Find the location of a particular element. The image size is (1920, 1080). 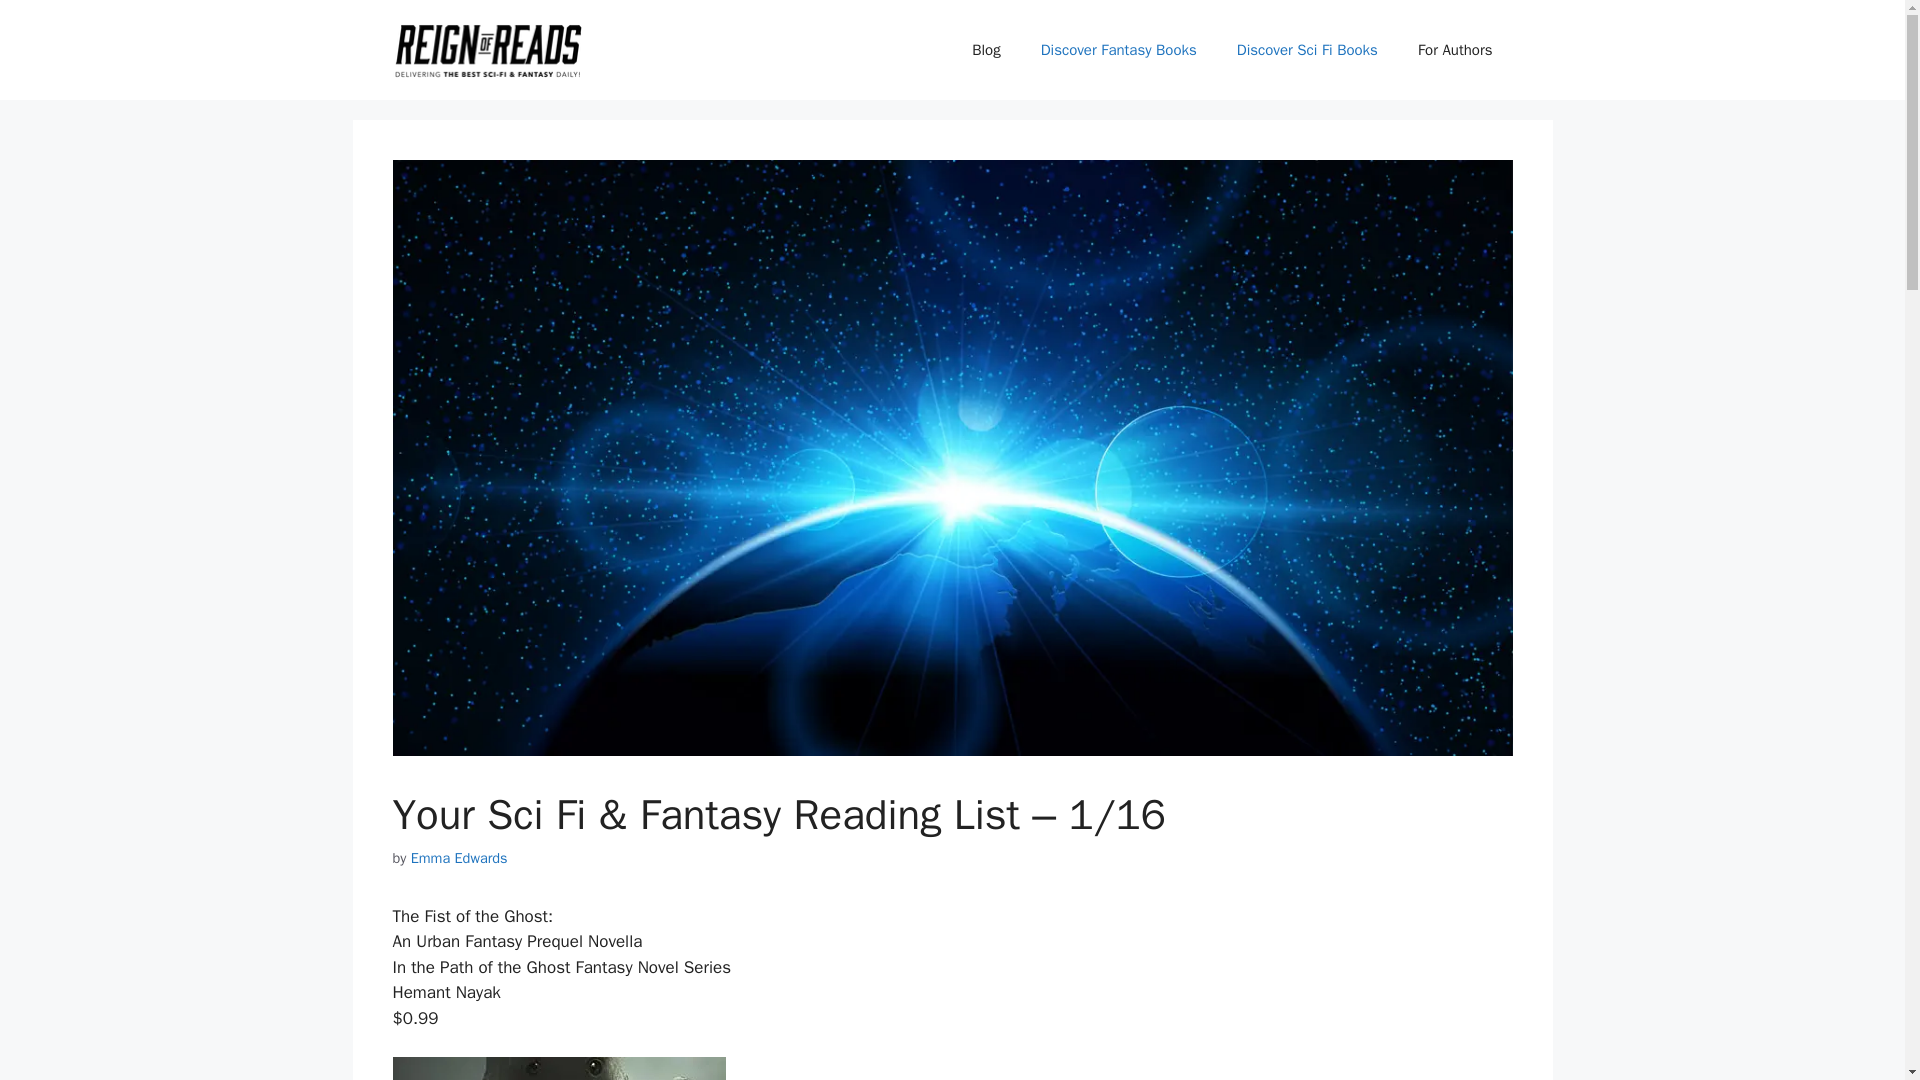

For Authors is located at coordinates (1454, 50).